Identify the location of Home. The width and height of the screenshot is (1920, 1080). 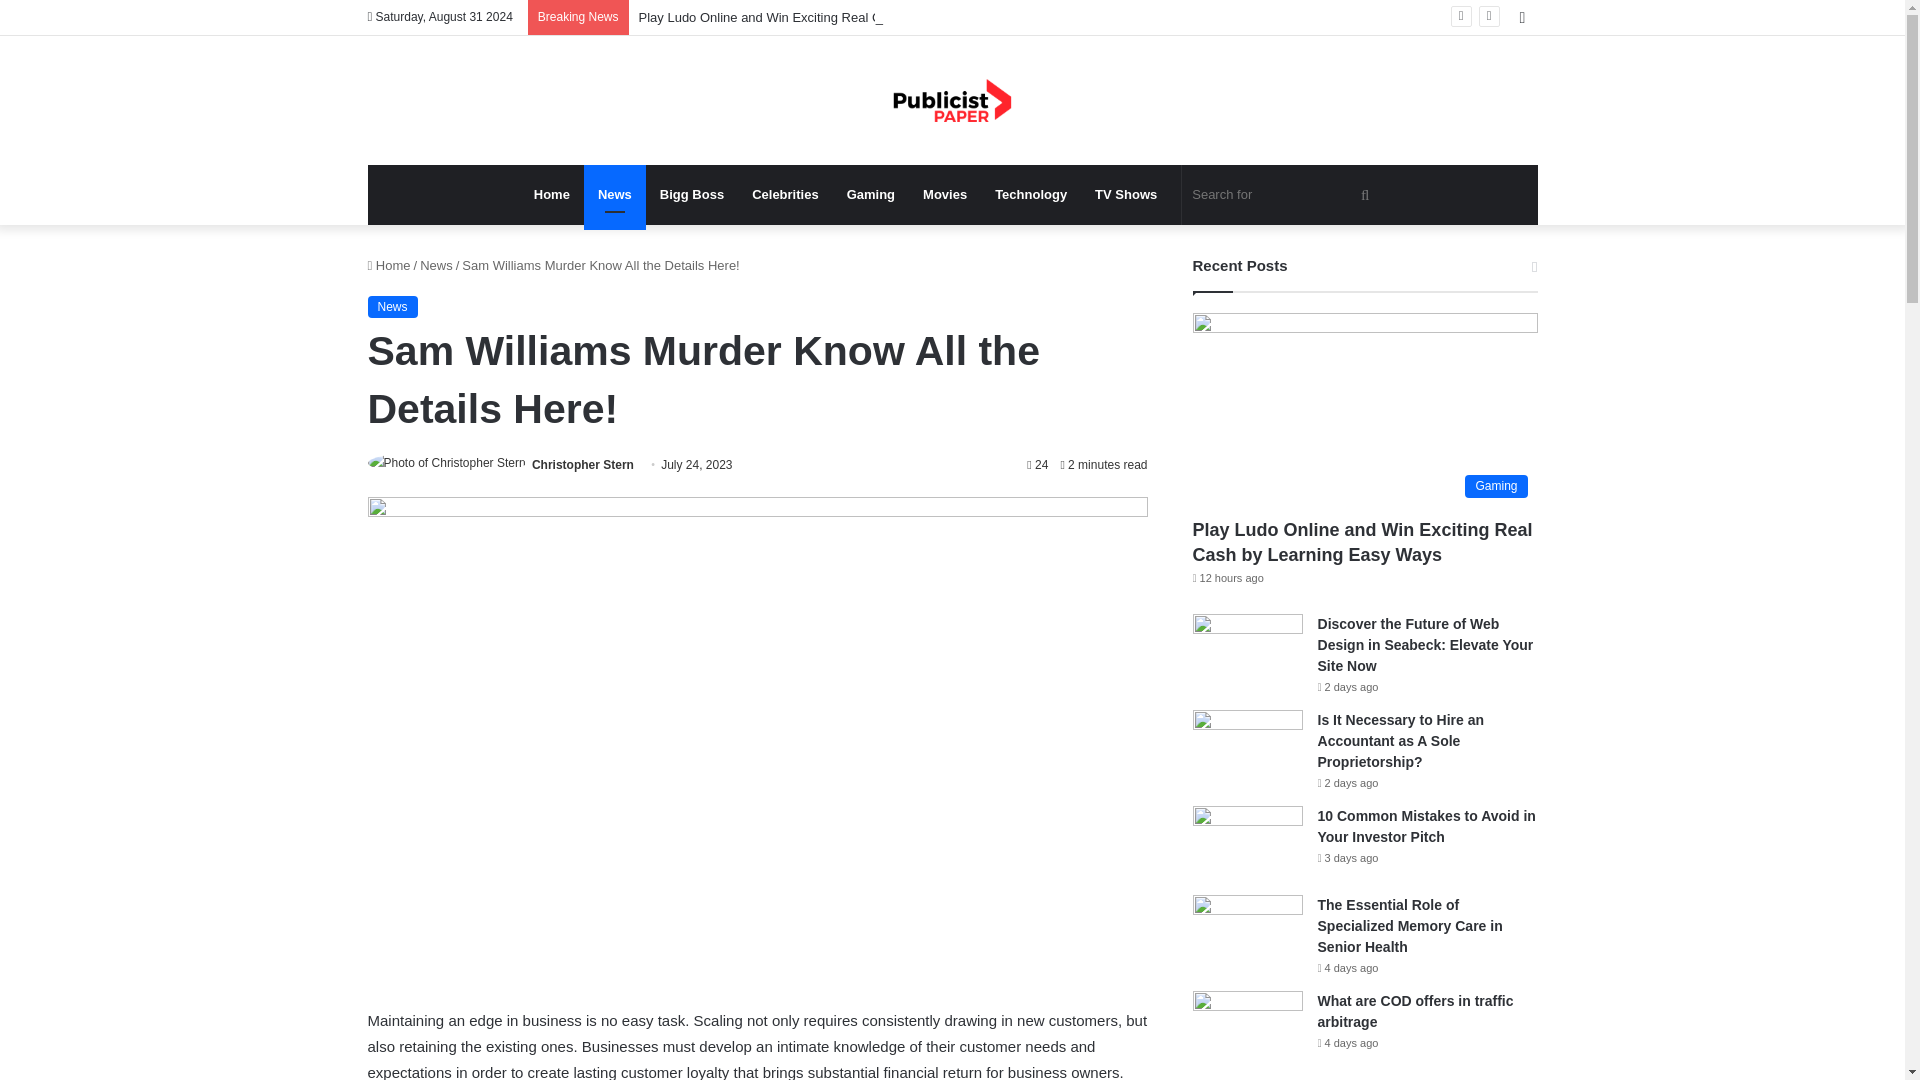
(552, 194).